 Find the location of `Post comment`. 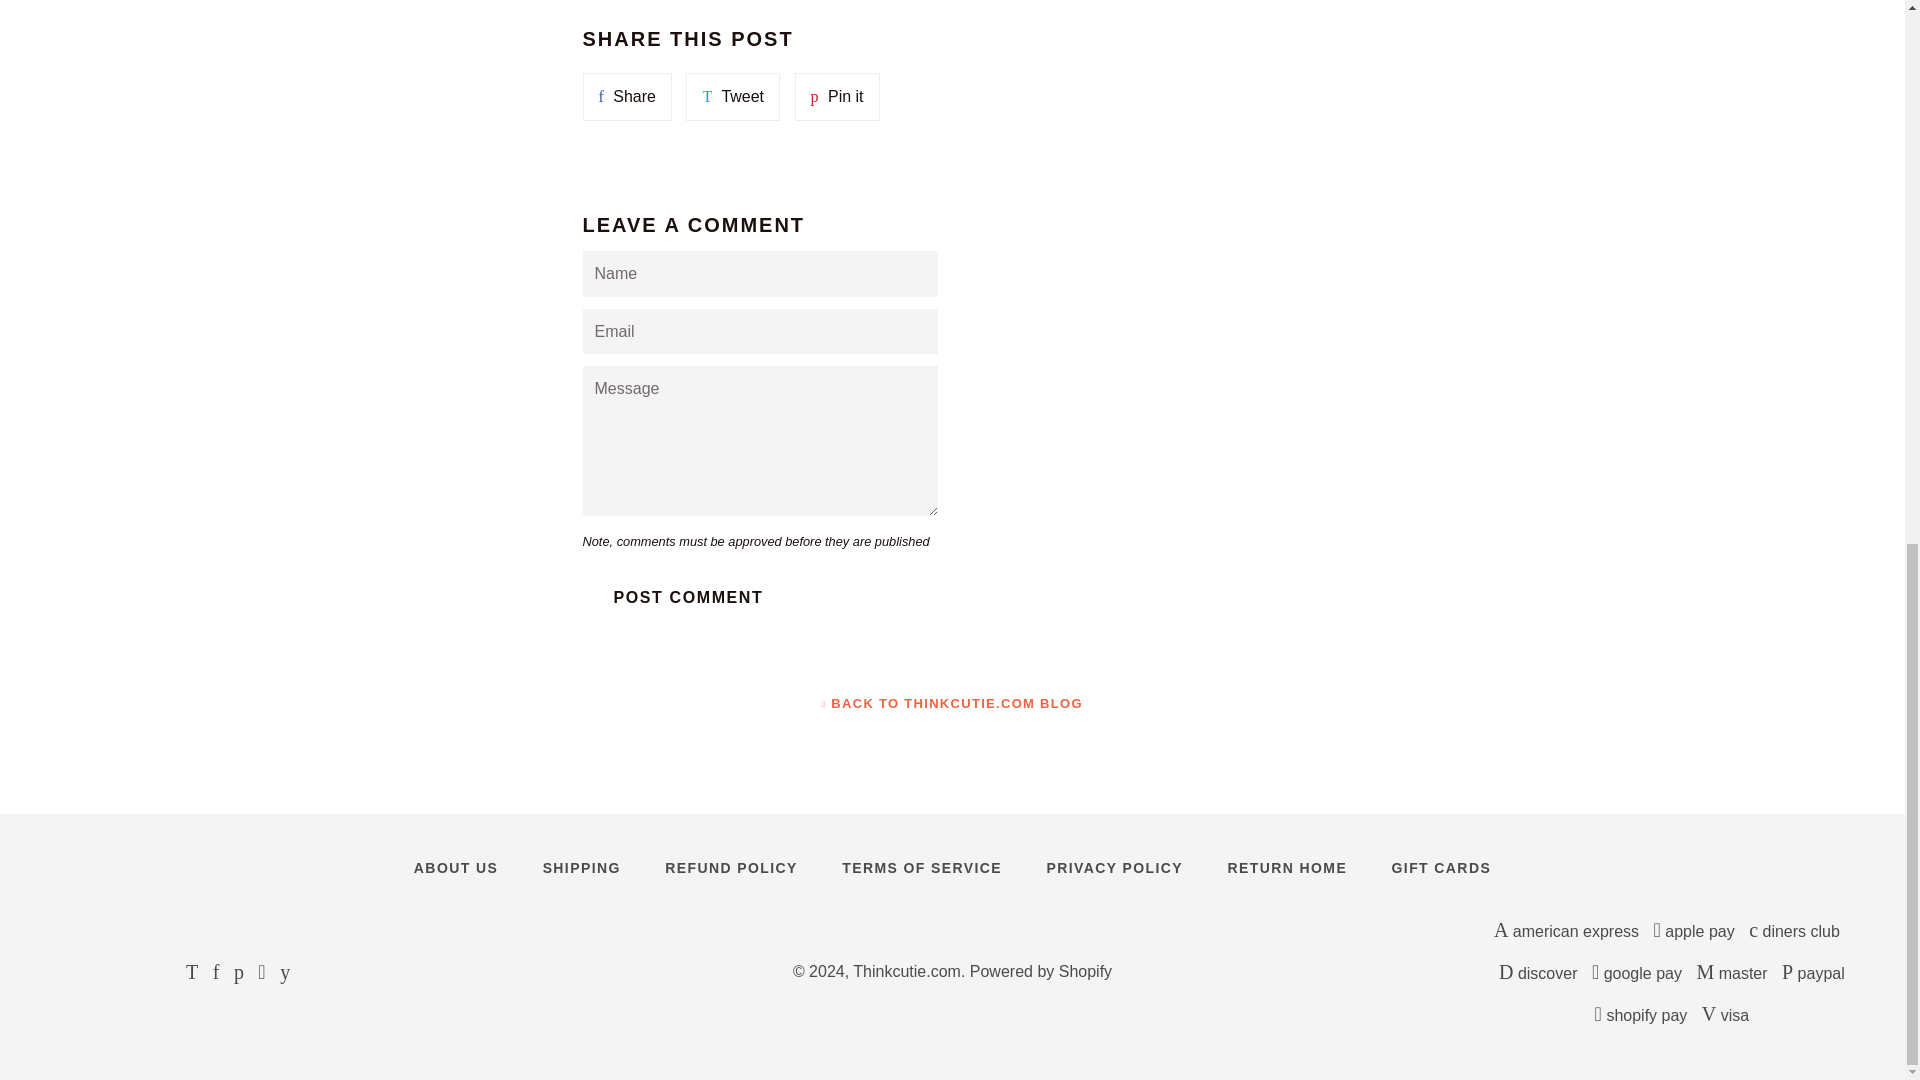

Post comment is located at coordinates (688, 598).